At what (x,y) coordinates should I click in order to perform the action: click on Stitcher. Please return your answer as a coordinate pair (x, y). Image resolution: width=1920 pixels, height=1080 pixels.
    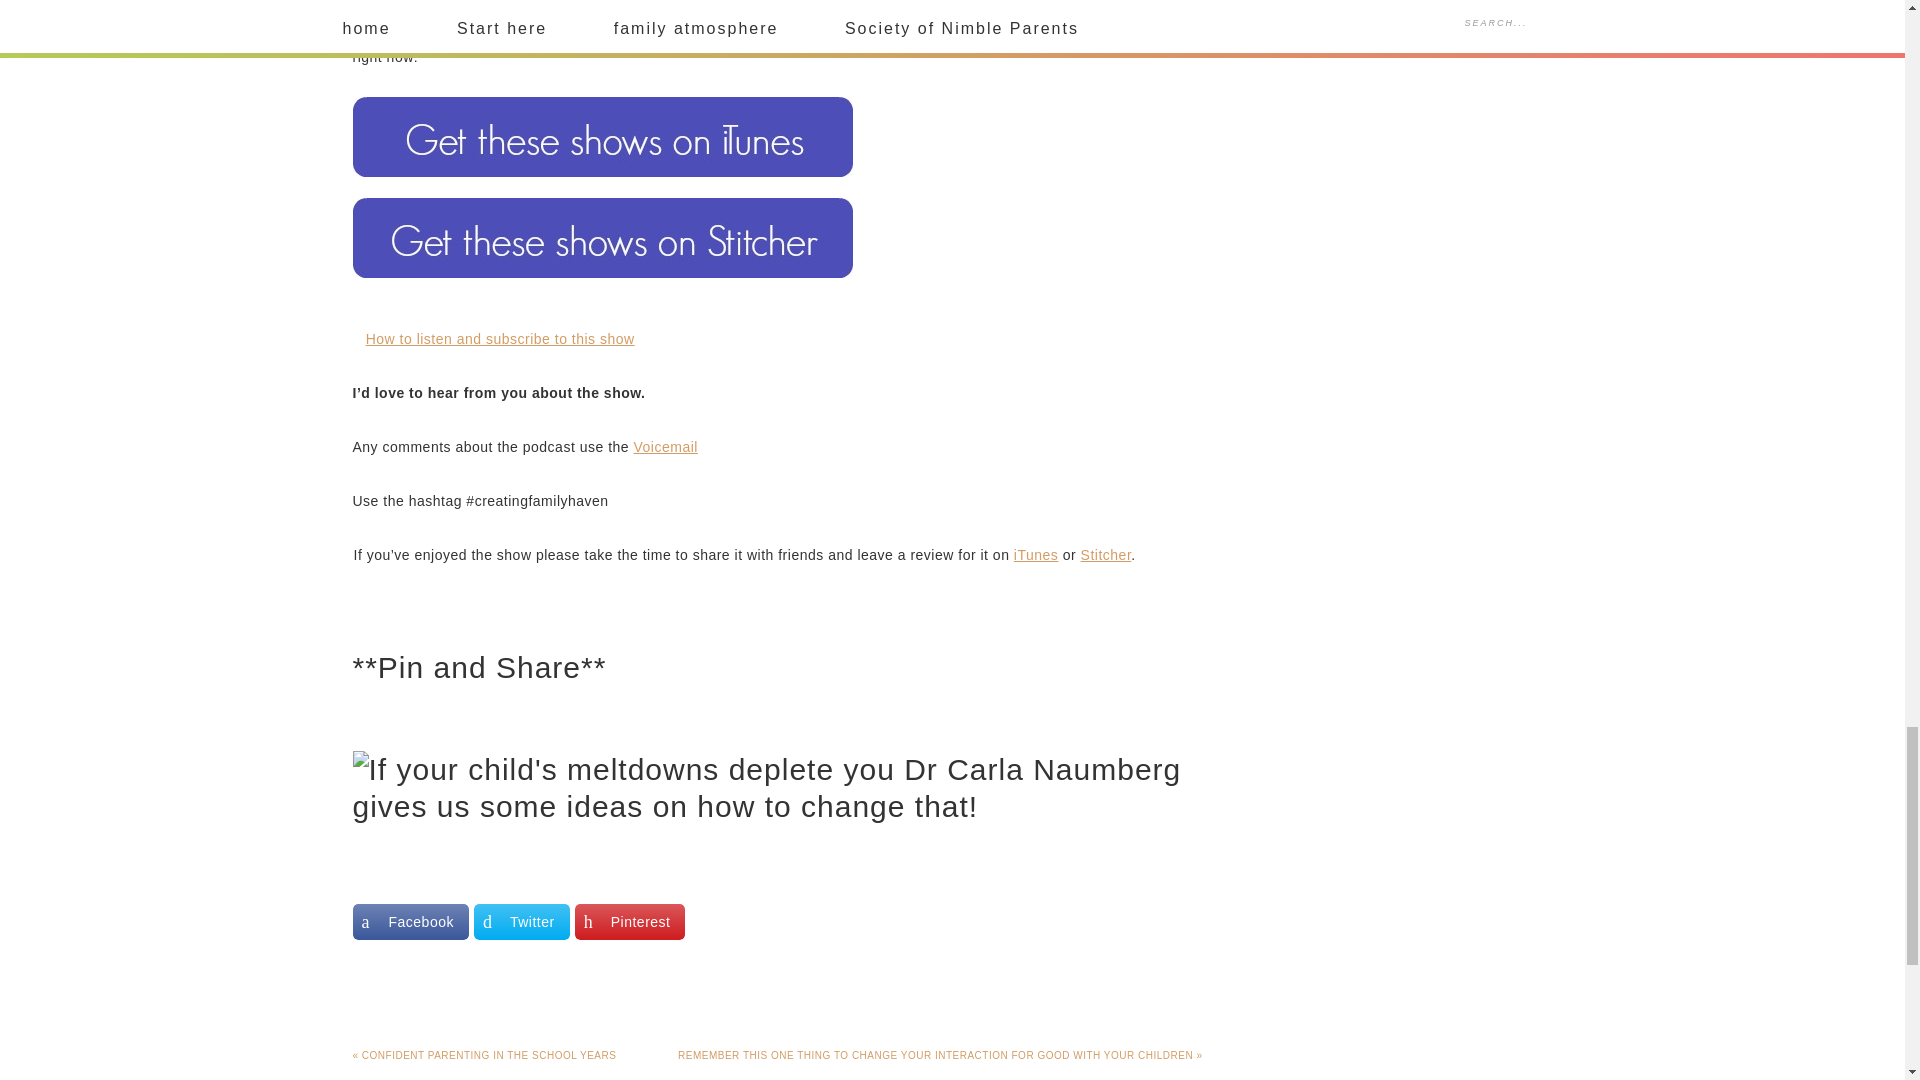
    Looking at the image, I should click on (1106, 554).